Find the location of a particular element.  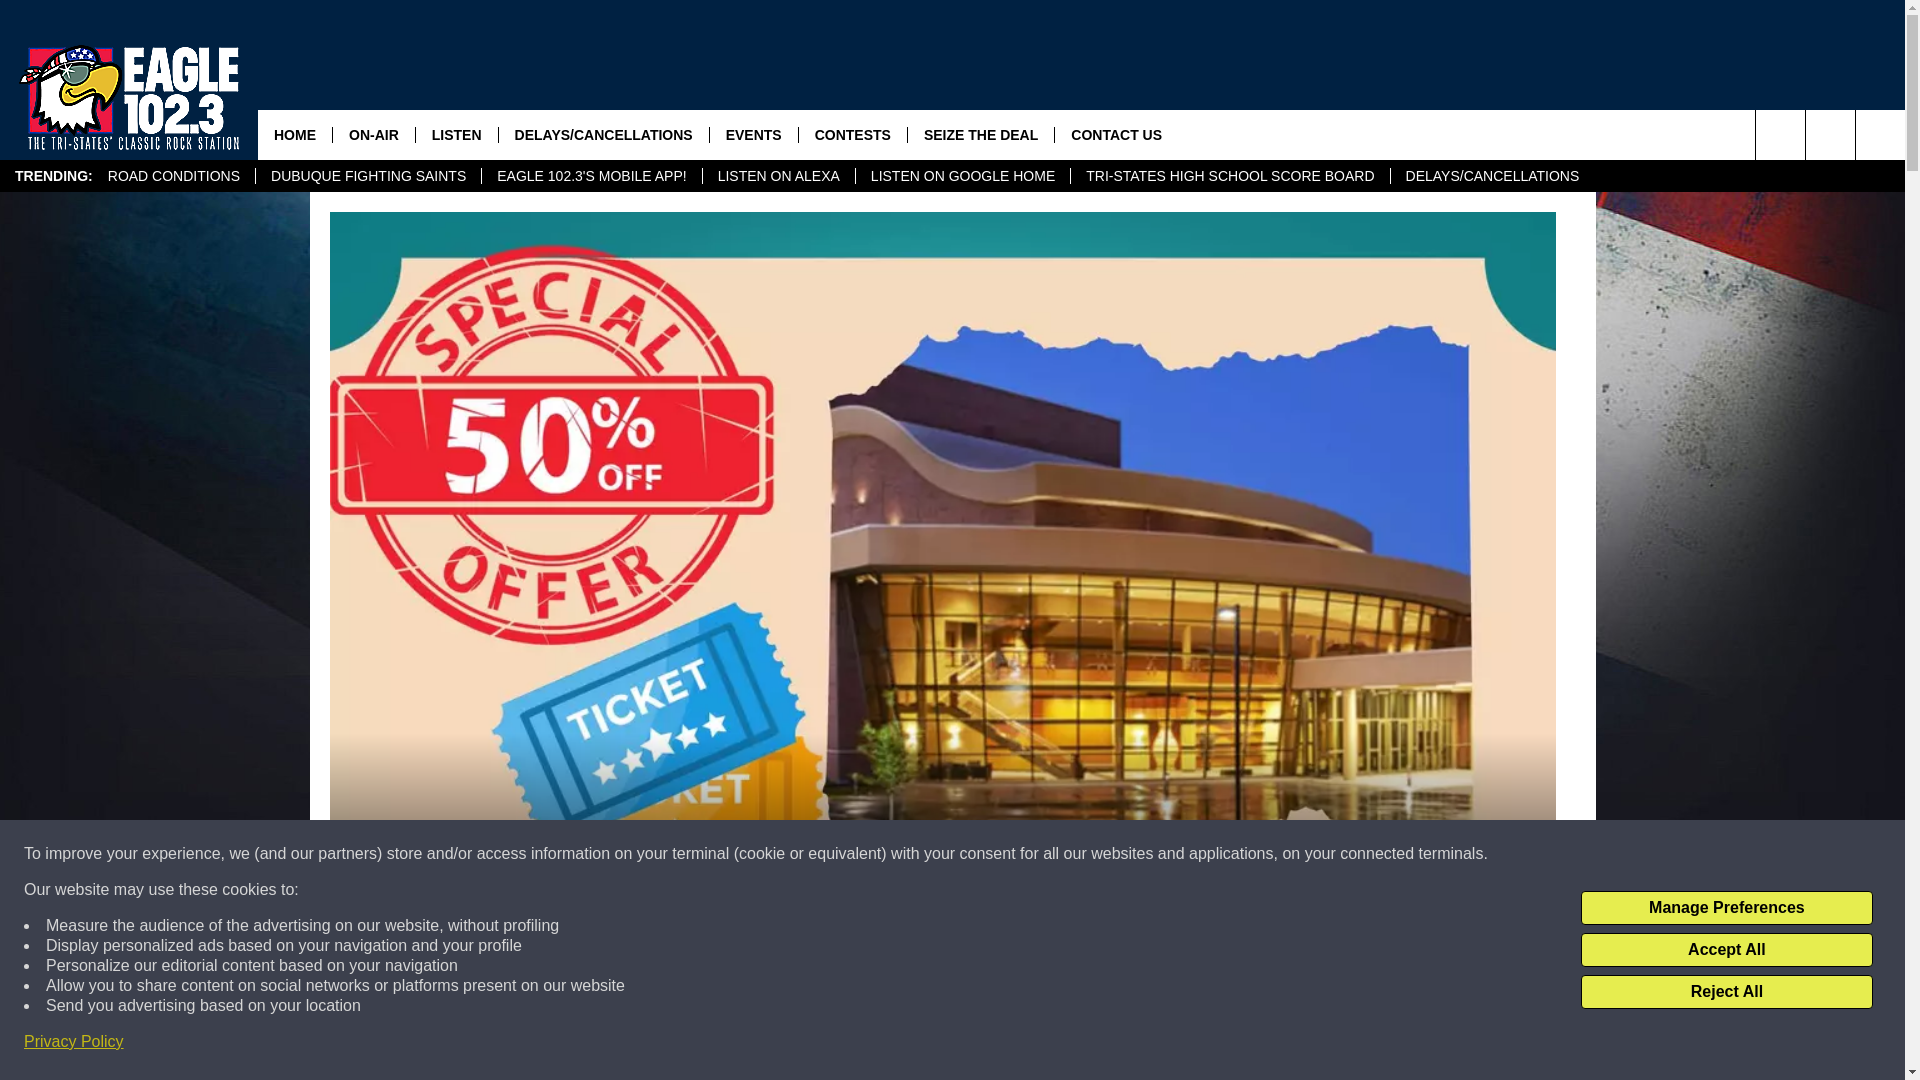

Reject All is located at coordinates (1726, 992).